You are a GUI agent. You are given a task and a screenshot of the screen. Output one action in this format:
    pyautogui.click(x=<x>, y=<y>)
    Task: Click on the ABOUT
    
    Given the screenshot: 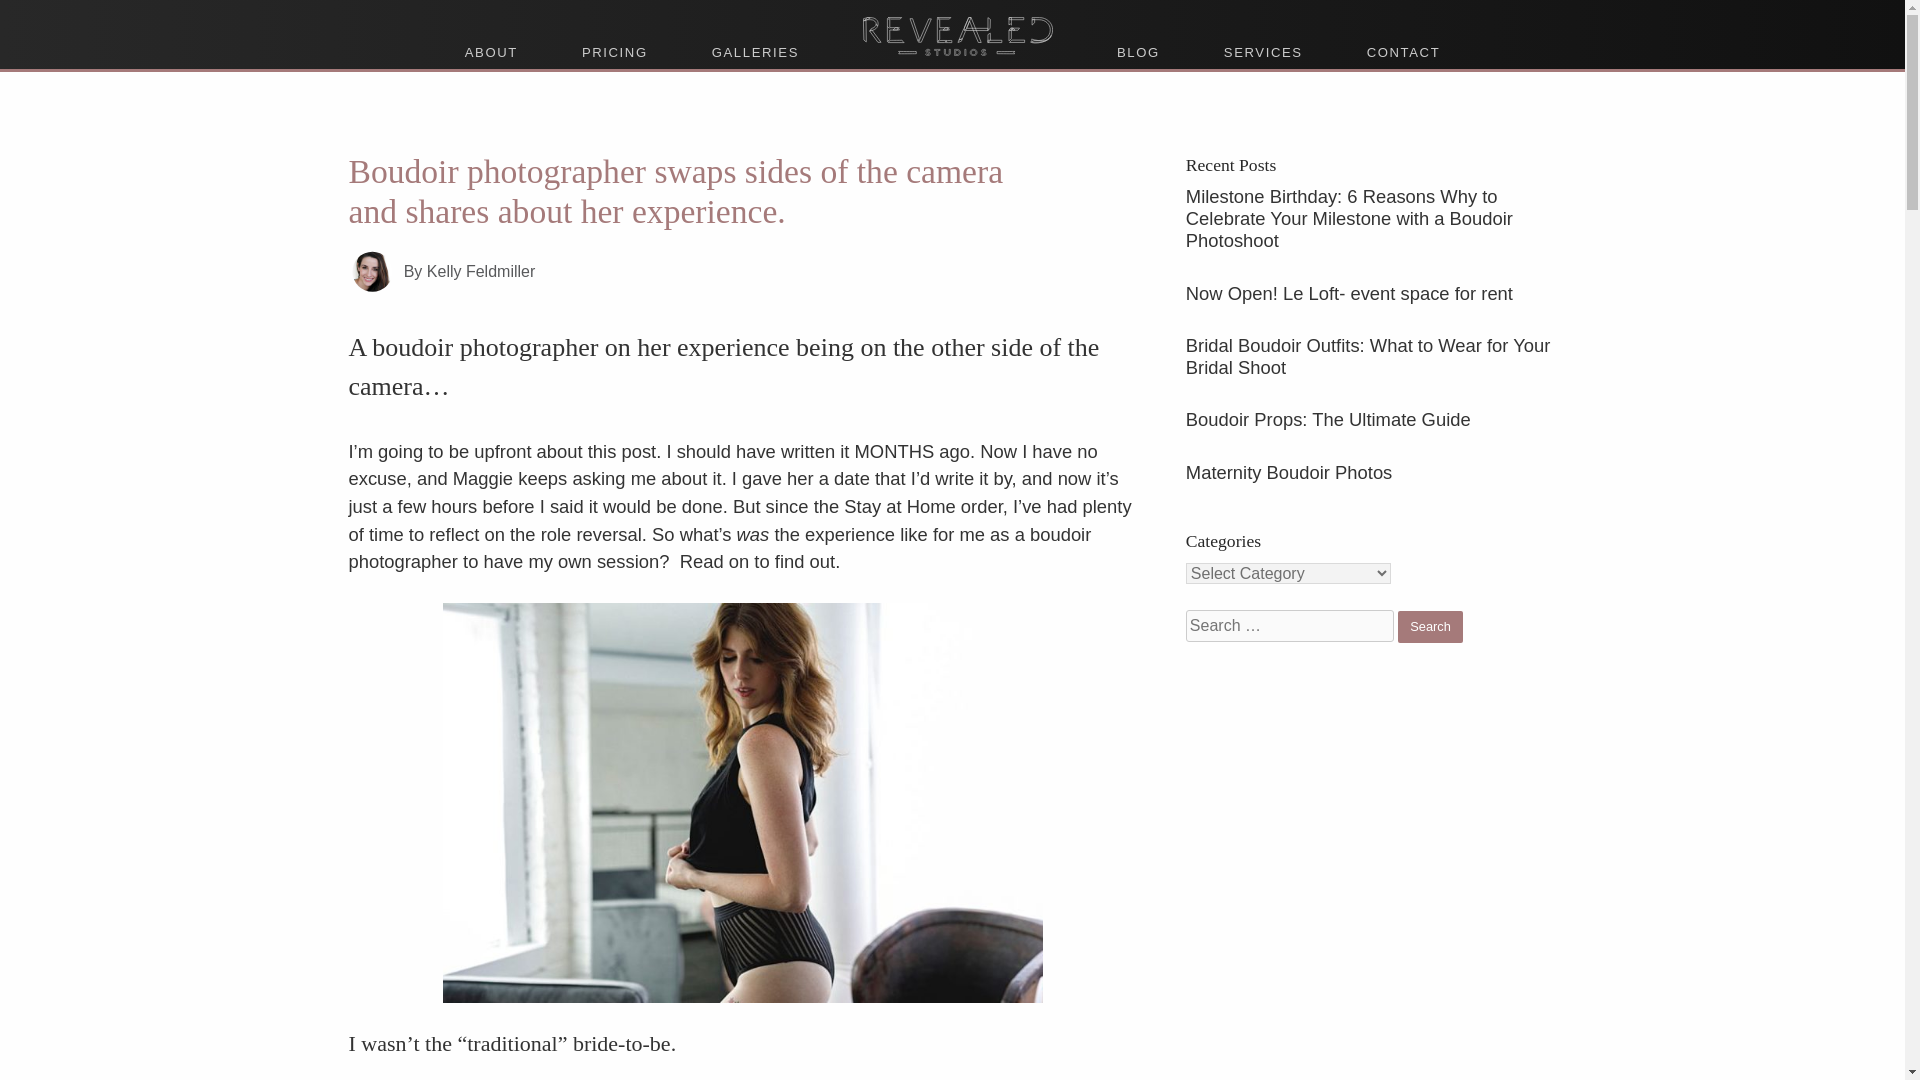 What is the action you would take?
    pyautogui.click(x=491, y=52)
    